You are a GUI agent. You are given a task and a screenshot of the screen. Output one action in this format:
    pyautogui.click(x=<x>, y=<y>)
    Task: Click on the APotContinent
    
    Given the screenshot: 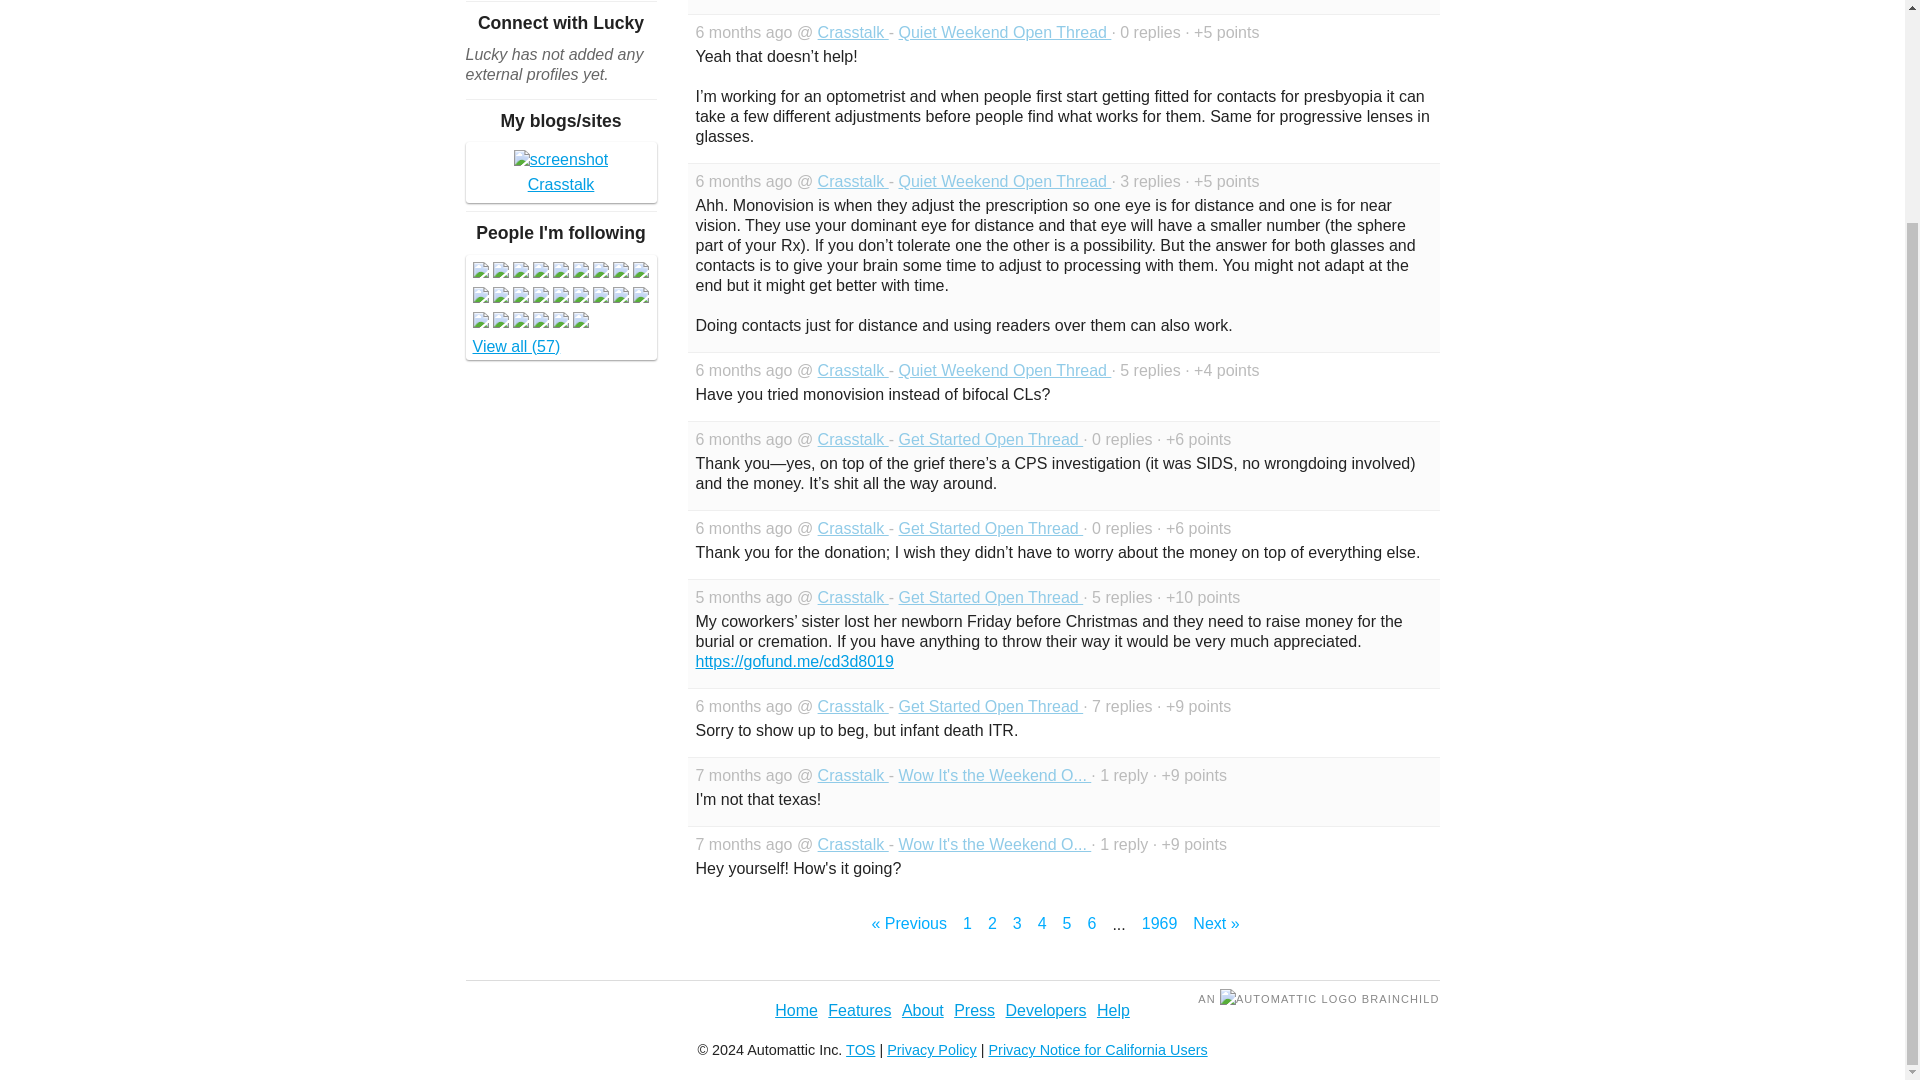 What is the action you would take?
    pyautogui.click(x=539, y=272)
    